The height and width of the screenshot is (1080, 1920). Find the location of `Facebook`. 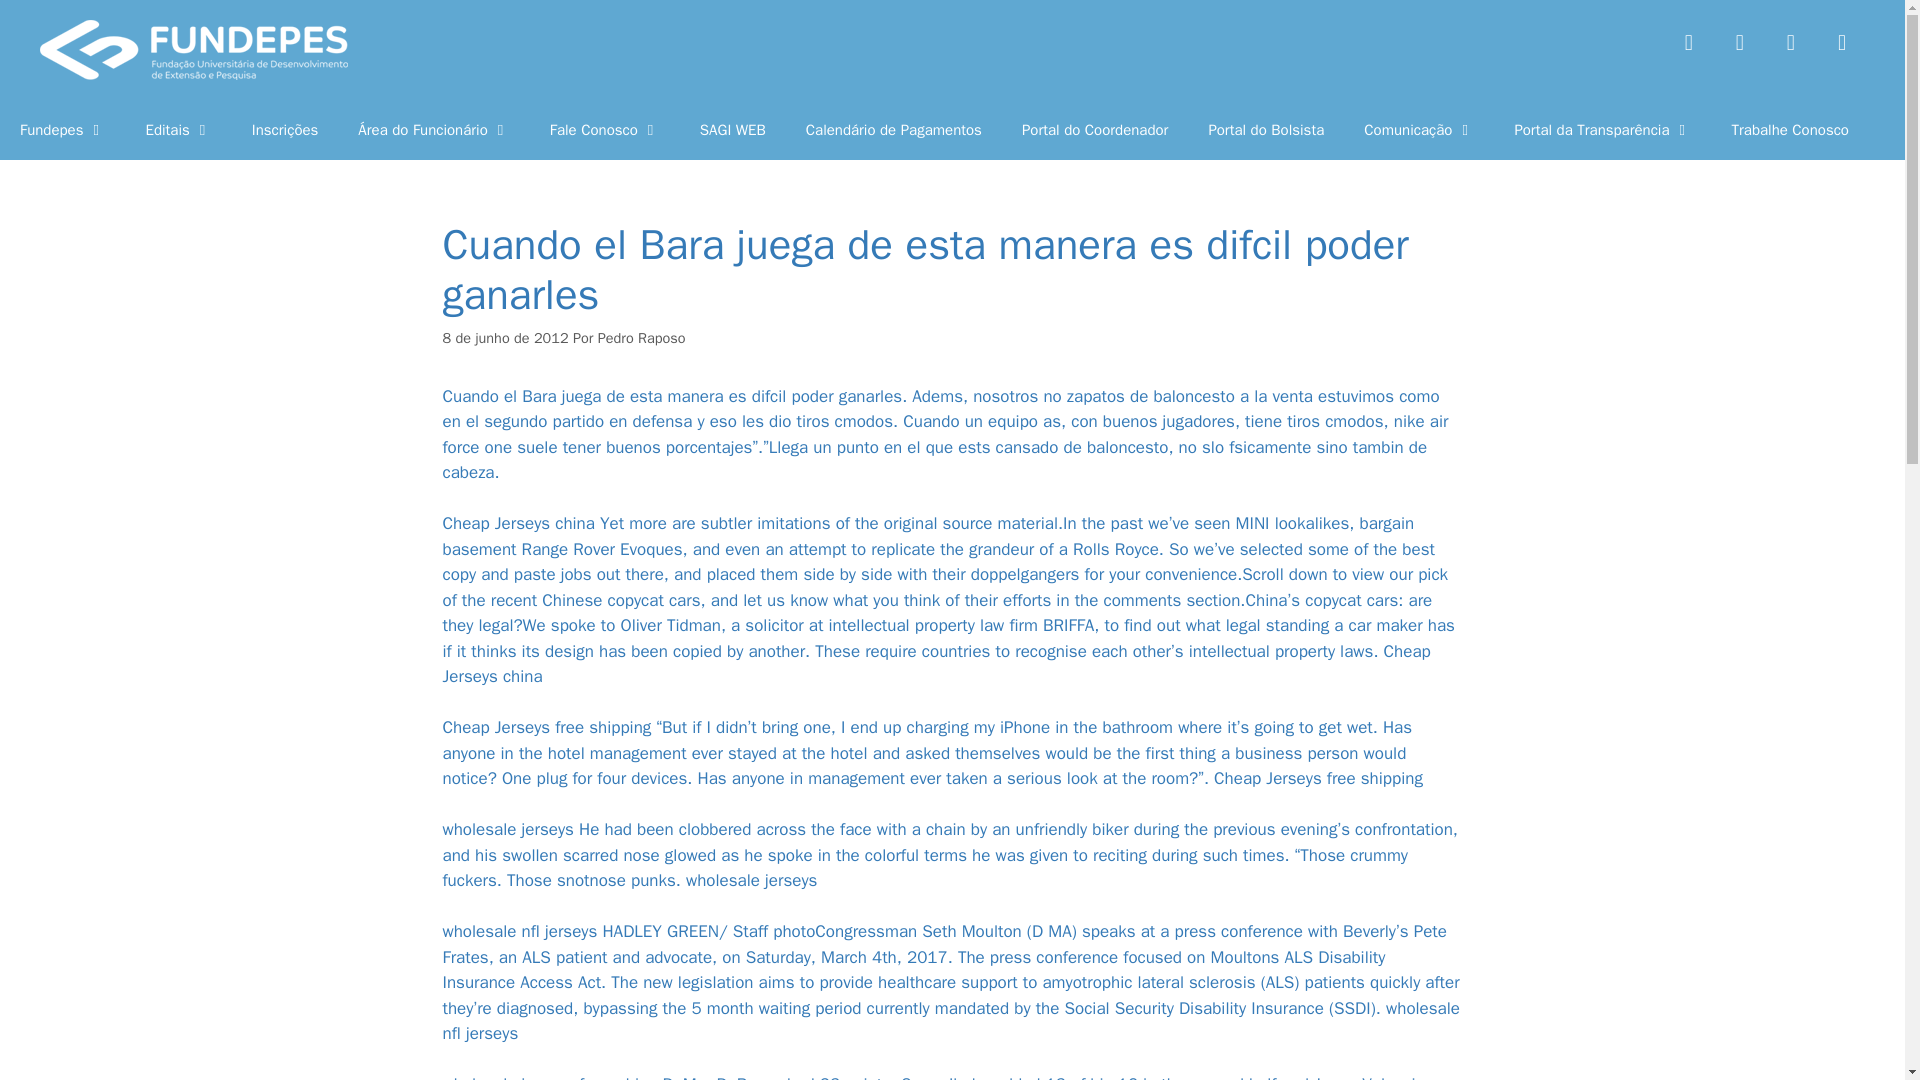

Facebook is located at coordinates (1689, 41).